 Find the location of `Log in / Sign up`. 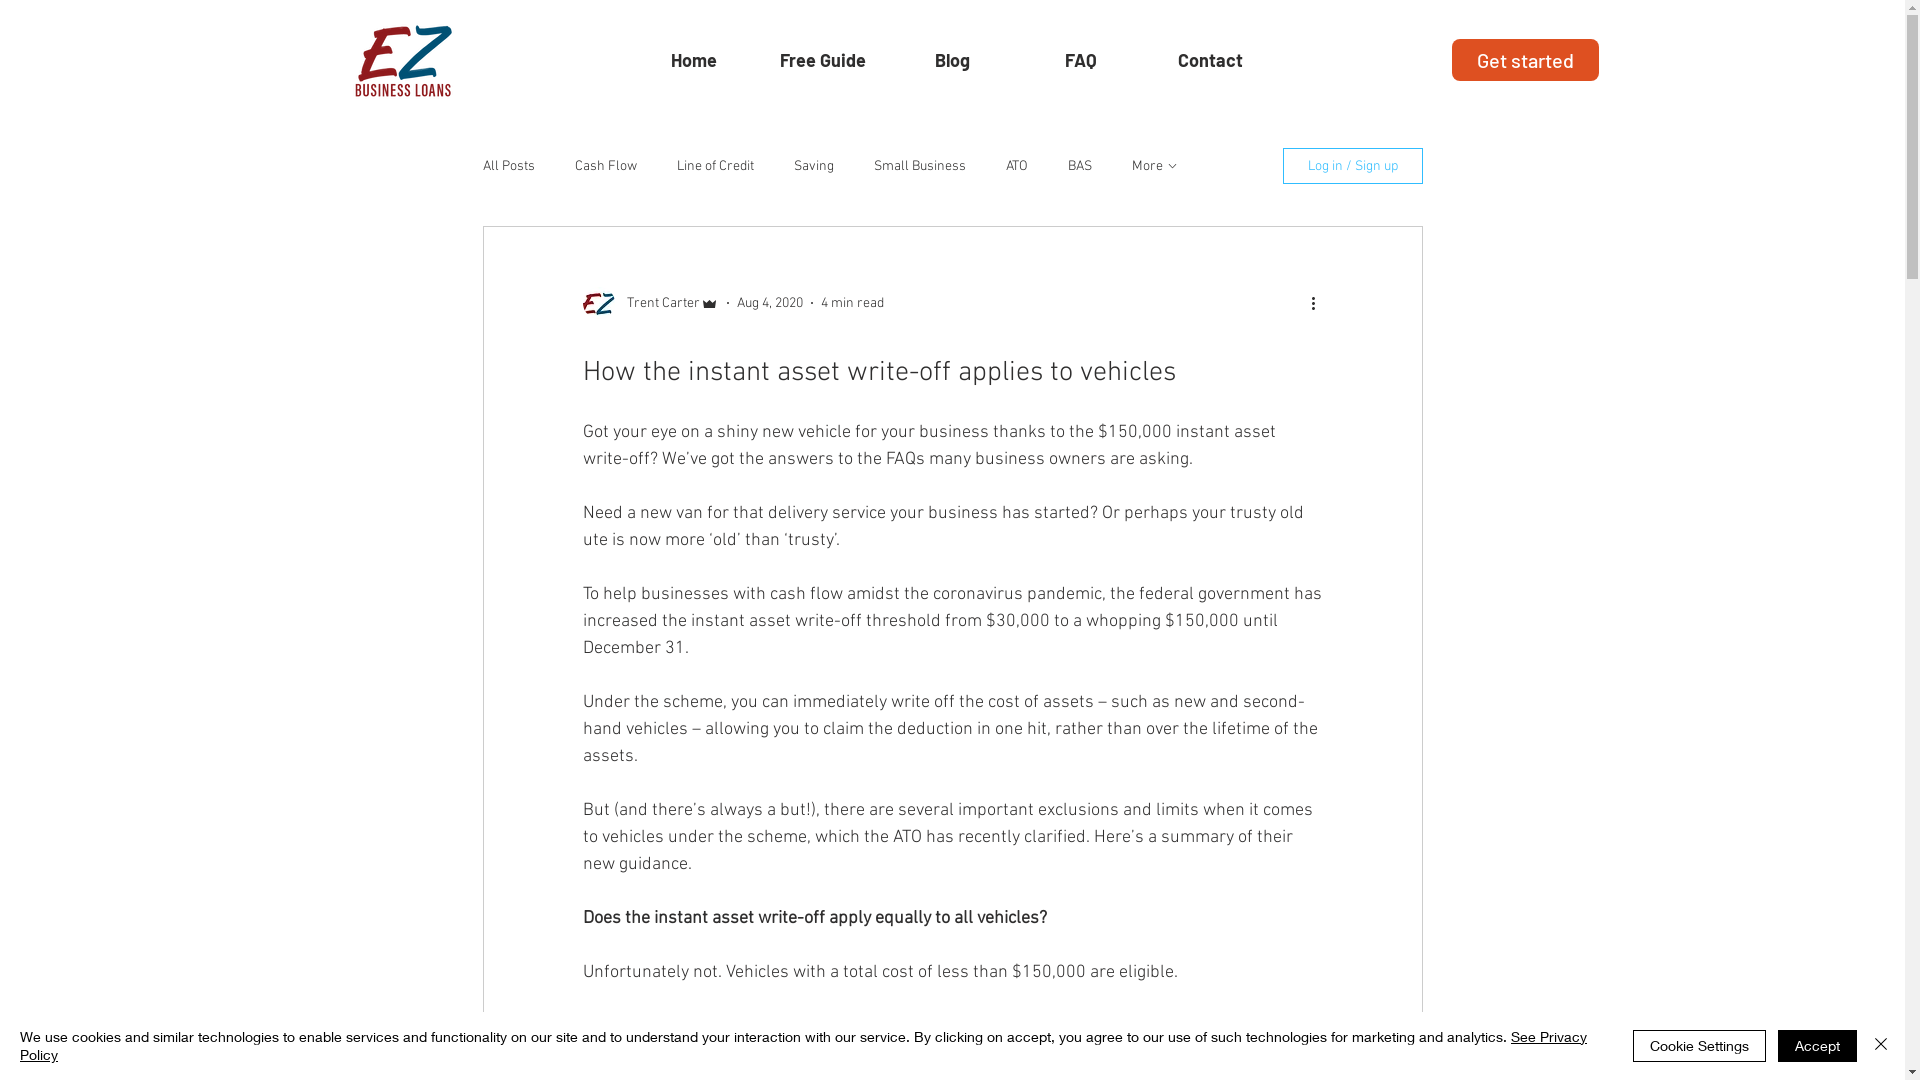

Log in / Sign up is located at coordinates (1352, 166).